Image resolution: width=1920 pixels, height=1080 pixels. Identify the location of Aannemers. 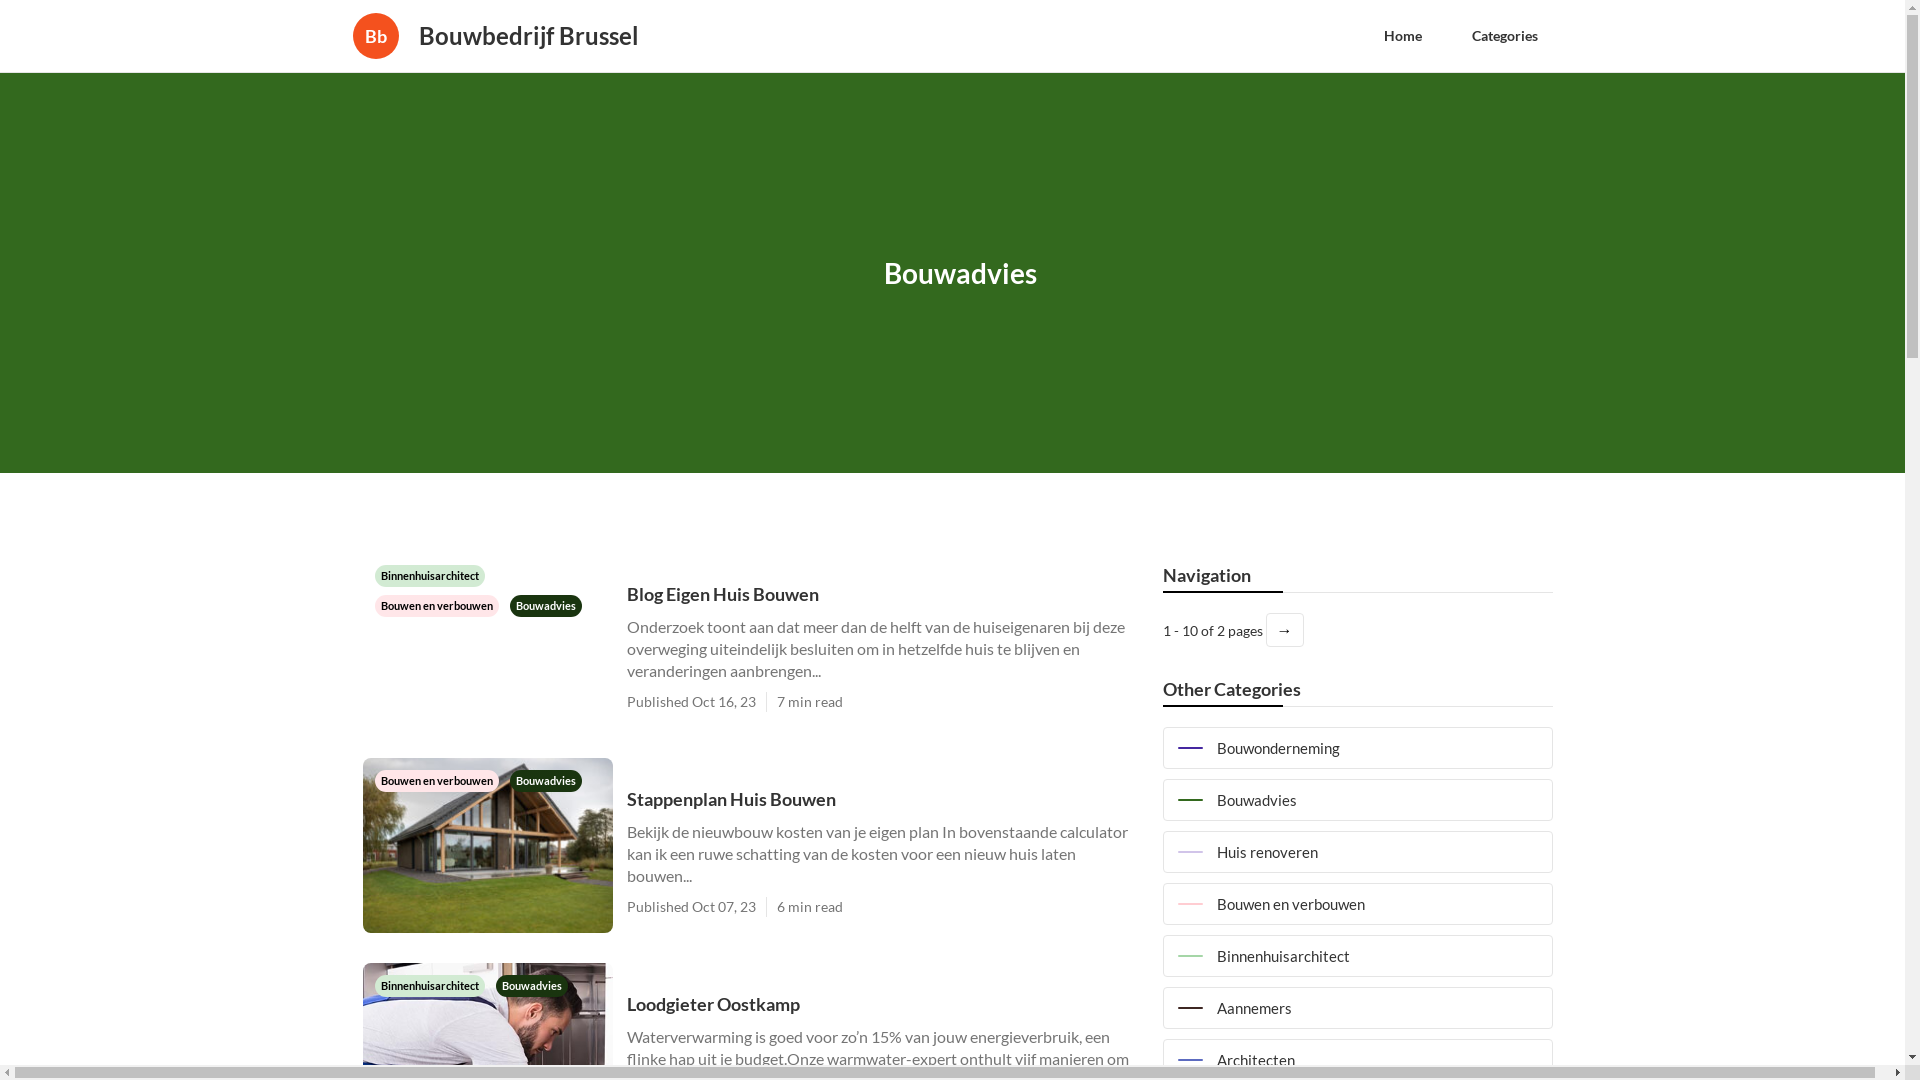
(1357, 1008).